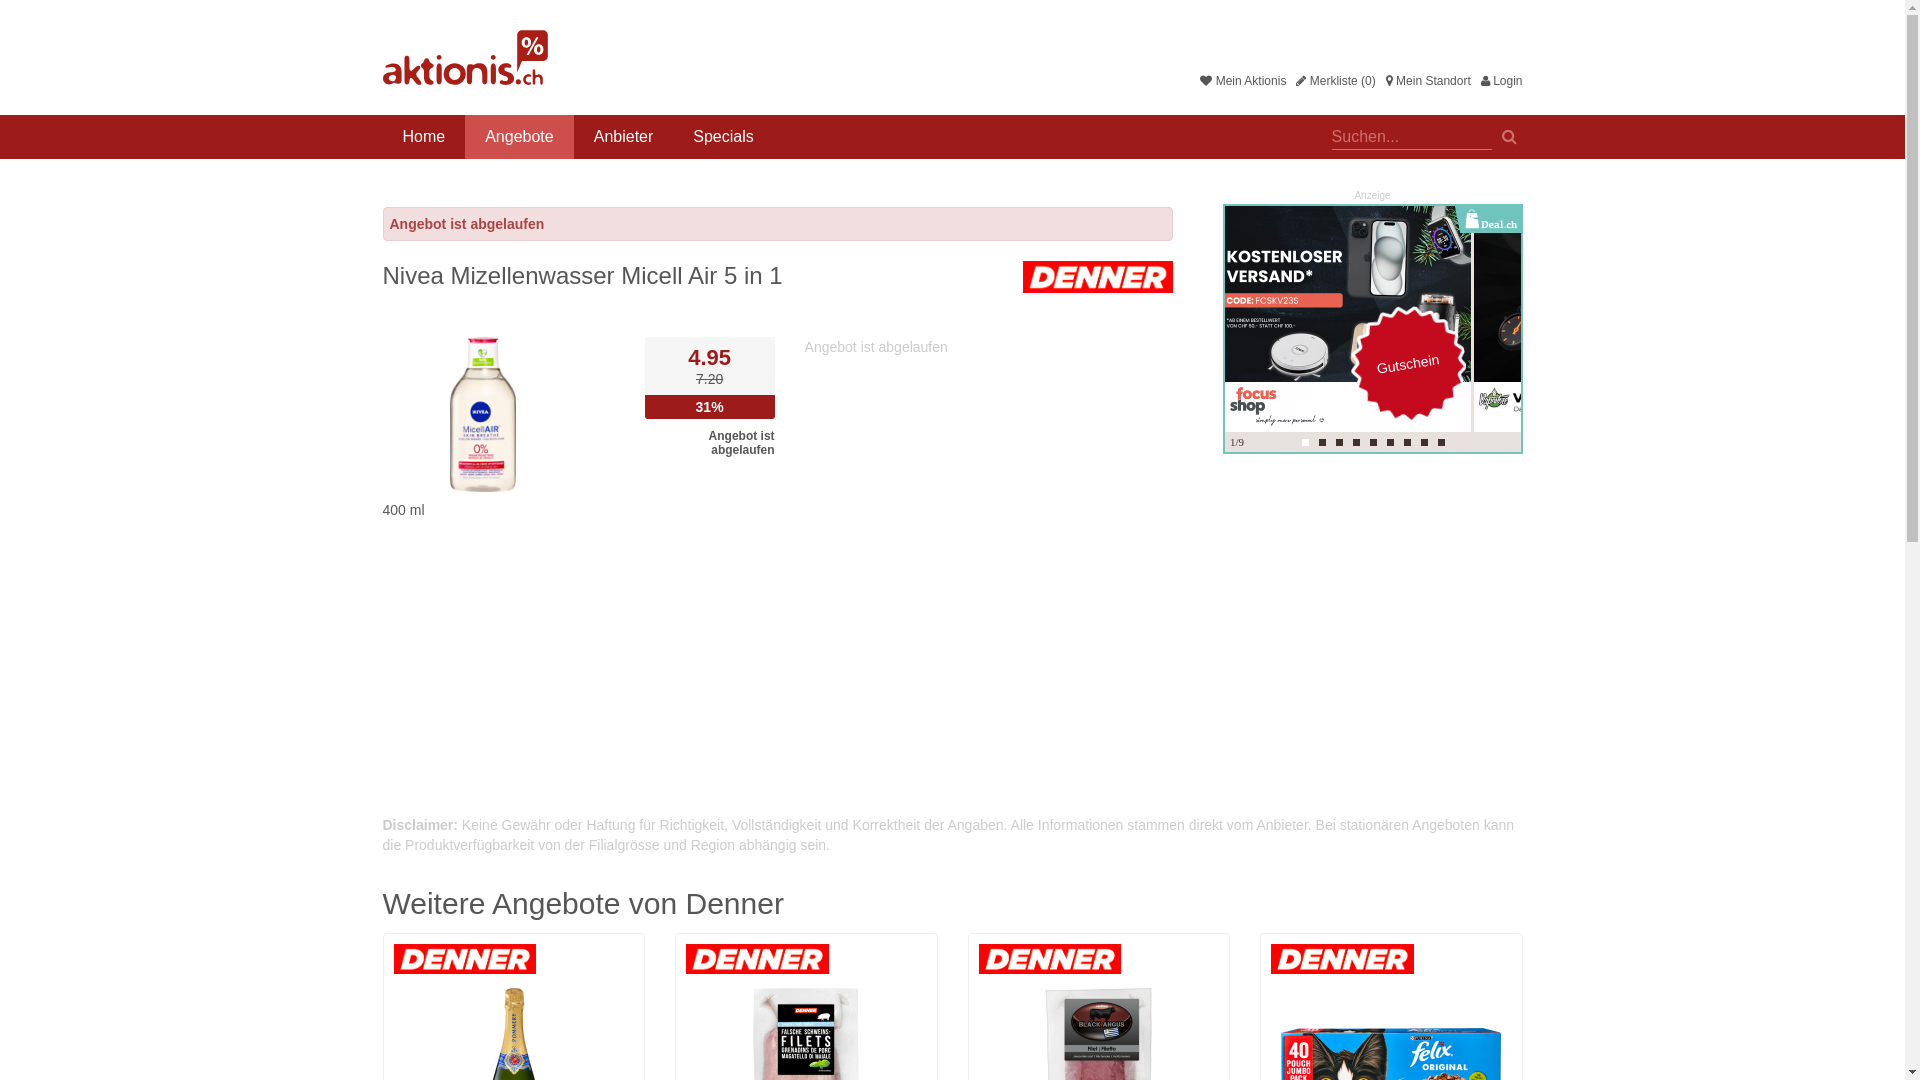  What do you see at coordinates (723, 137) in the screenshot?
I see `Specials` at bounding box center [723, 137].